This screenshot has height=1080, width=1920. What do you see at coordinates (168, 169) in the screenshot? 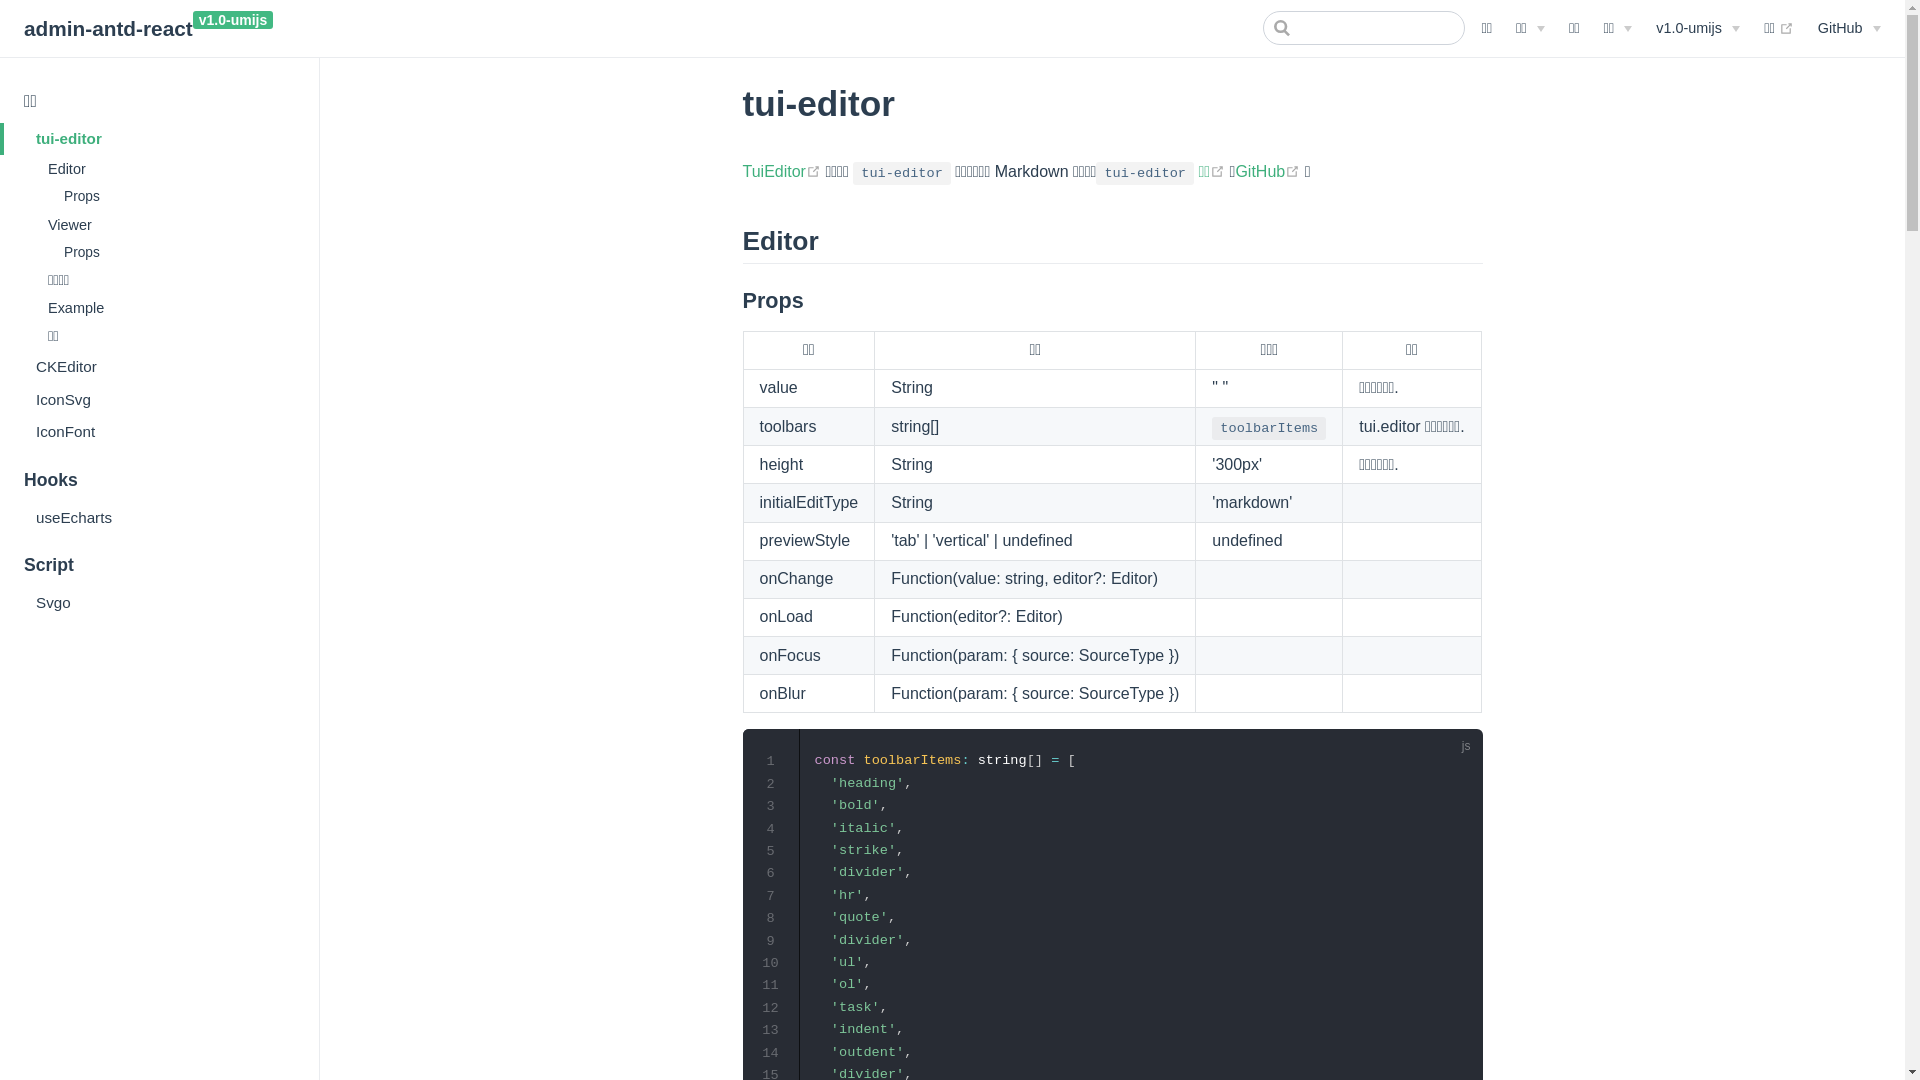
I see `Editor` at bounding box center [168, 169].